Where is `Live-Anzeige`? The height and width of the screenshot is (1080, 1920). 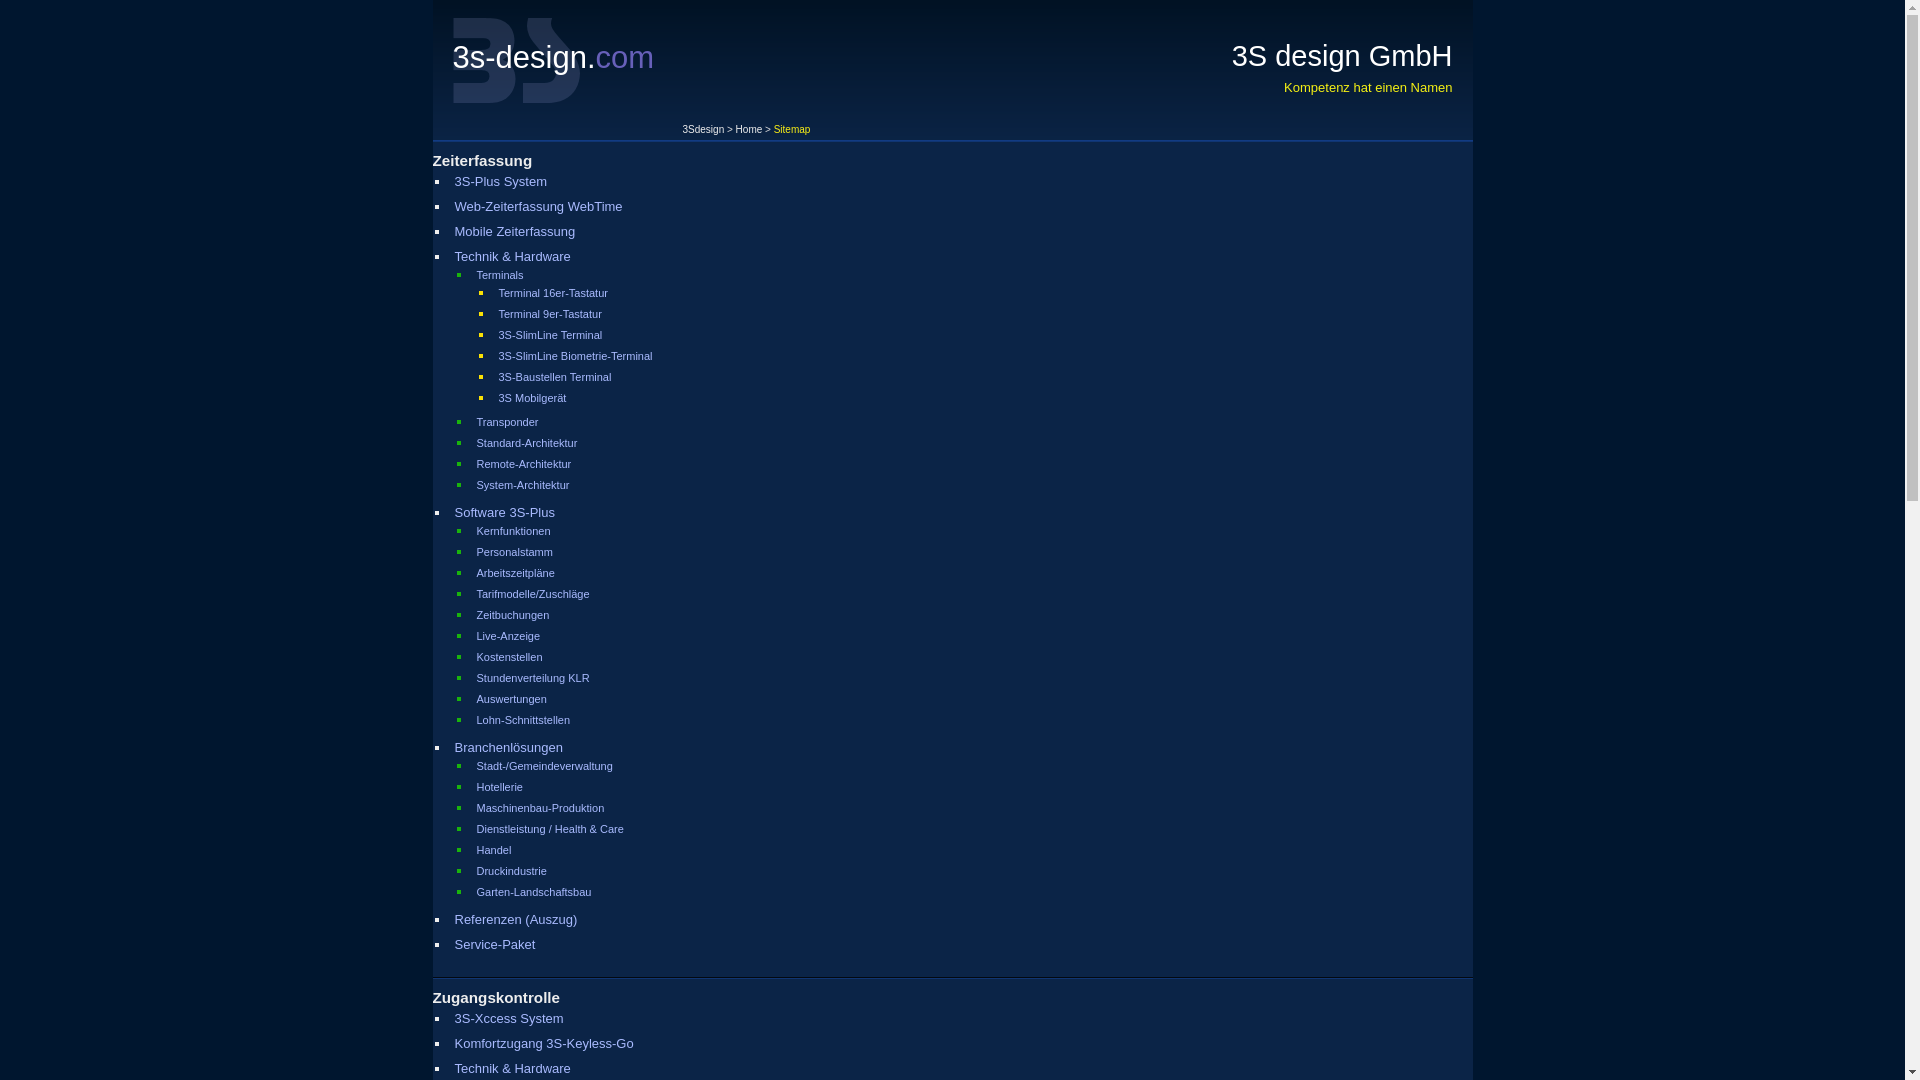
Live-Anzeige is located at coordinates (508, 636).